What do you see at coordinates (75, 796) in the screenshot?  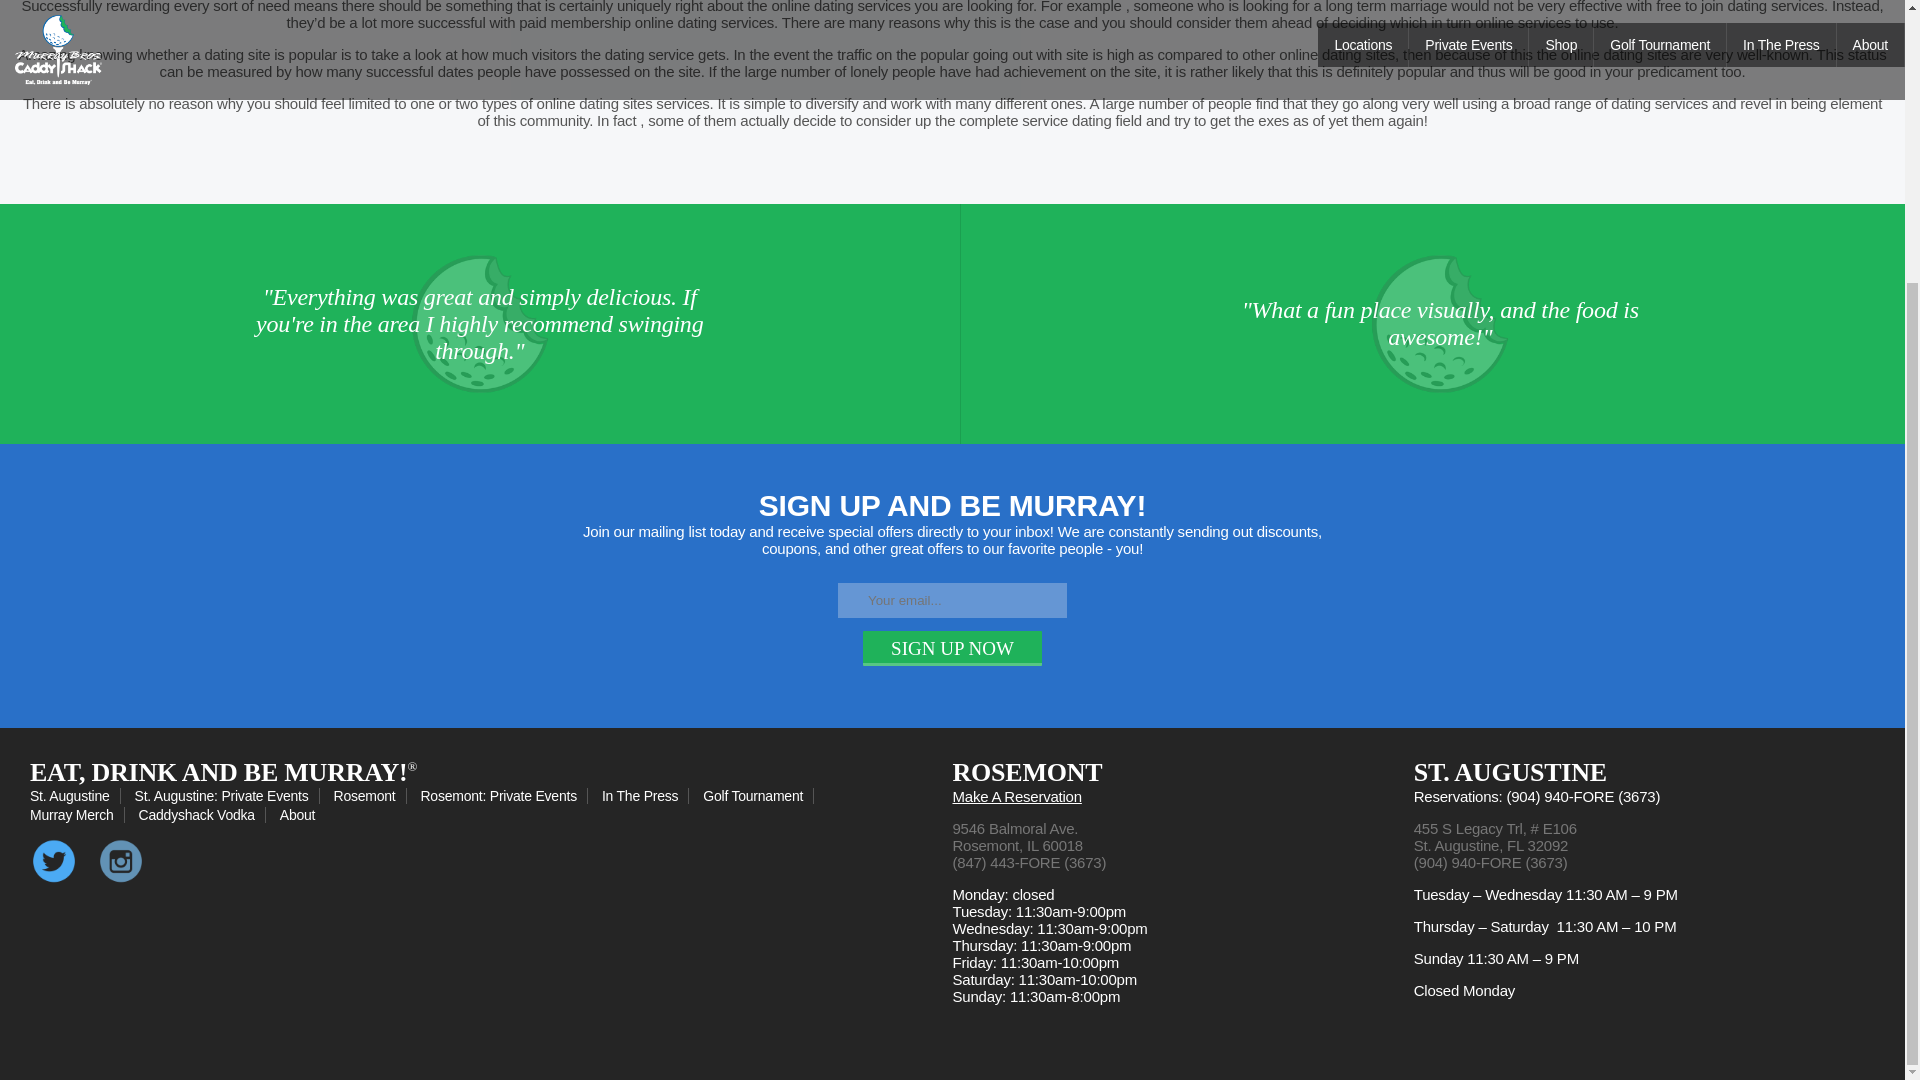 I see `St. Augustine` at bounding box center [75, 796].